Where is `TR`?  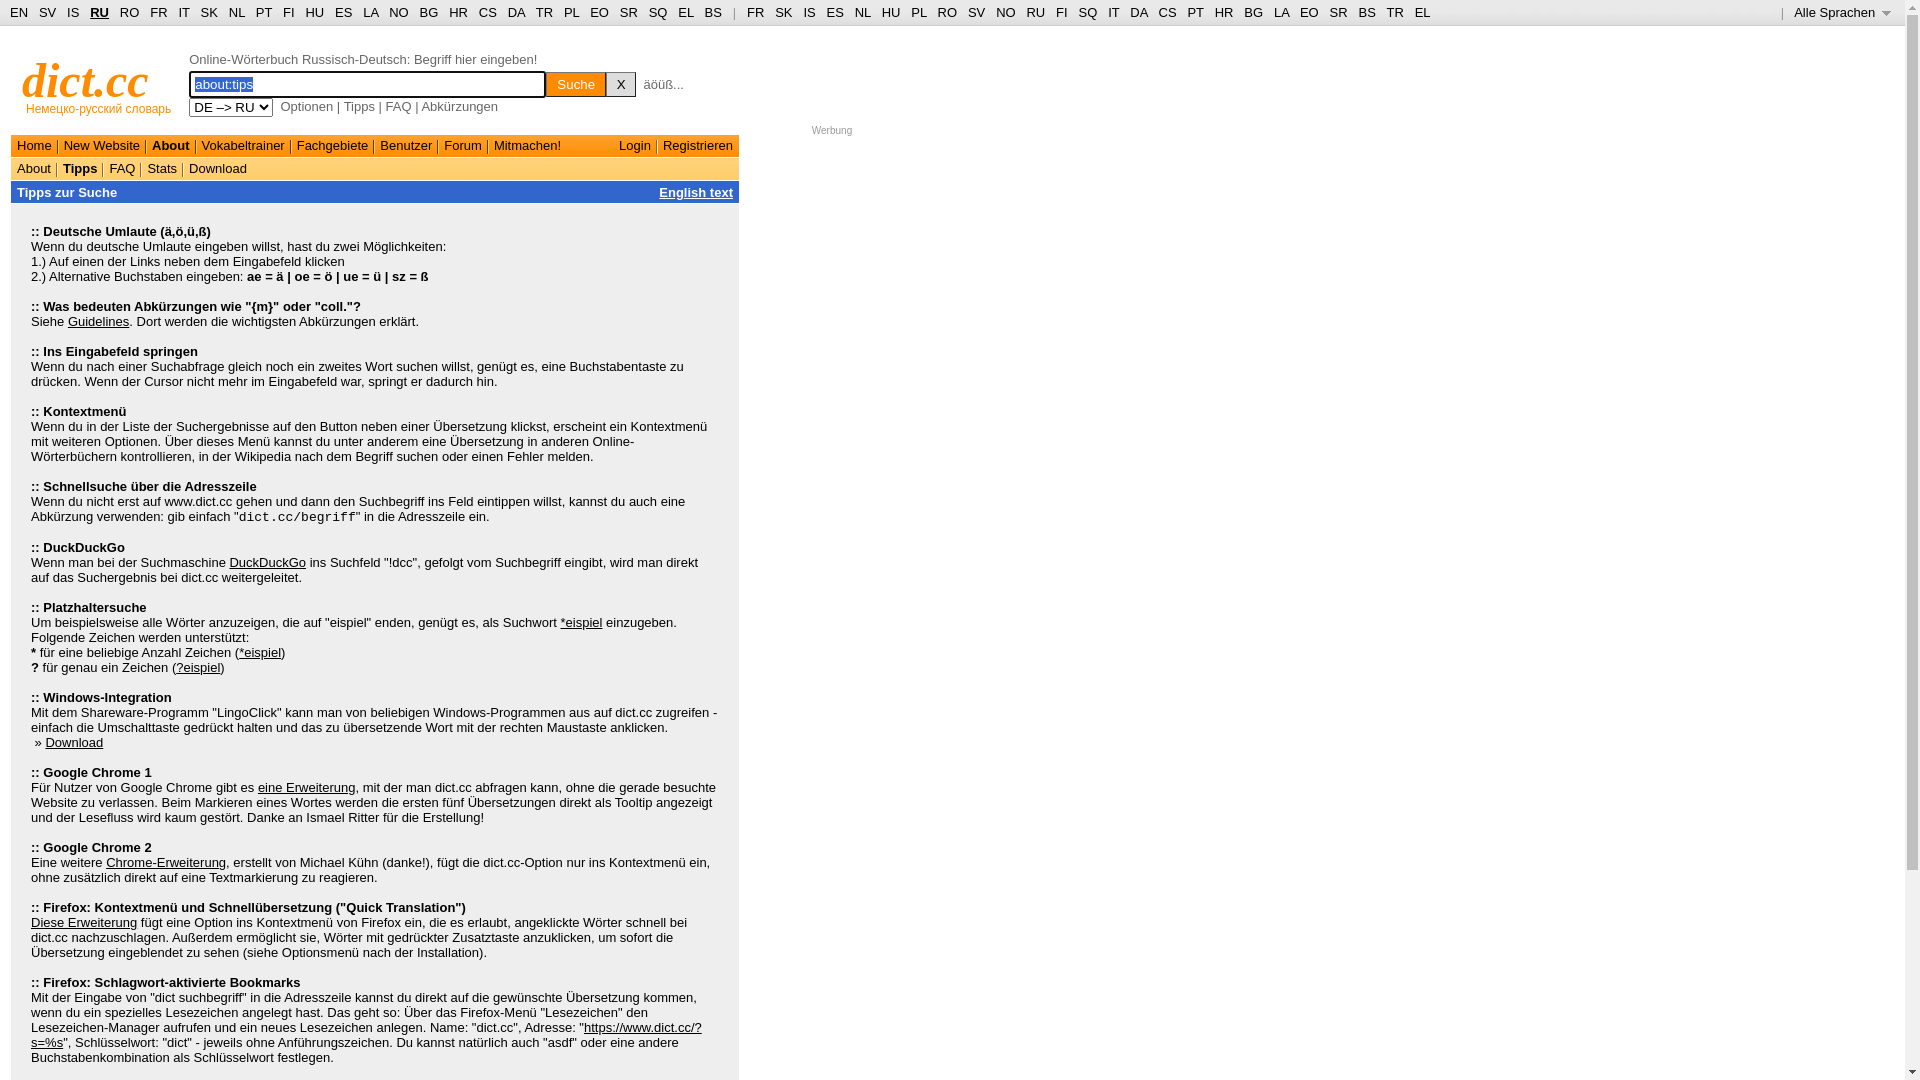 TR is located at coordinates (1394, 12).